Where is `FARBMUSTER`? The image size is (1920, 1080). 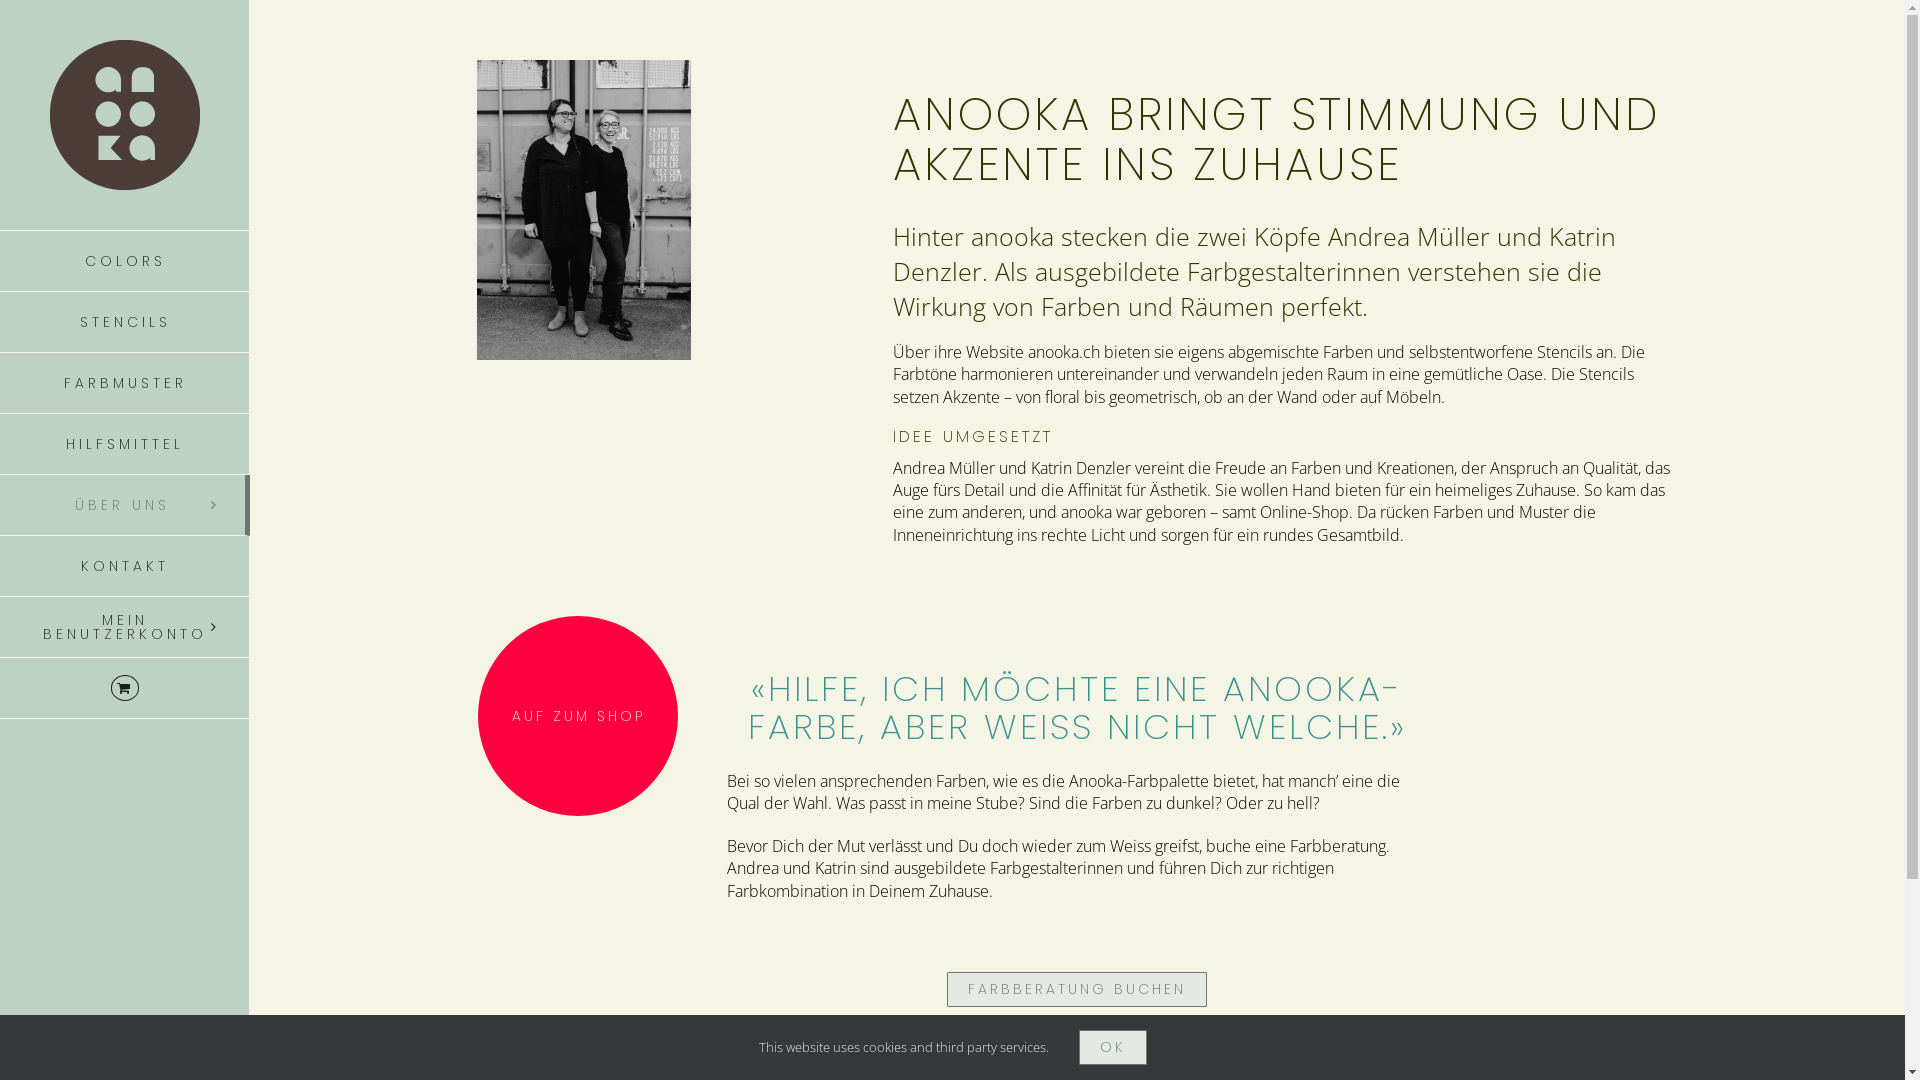
FARBMUSTER is located at coordinates (125, 384).